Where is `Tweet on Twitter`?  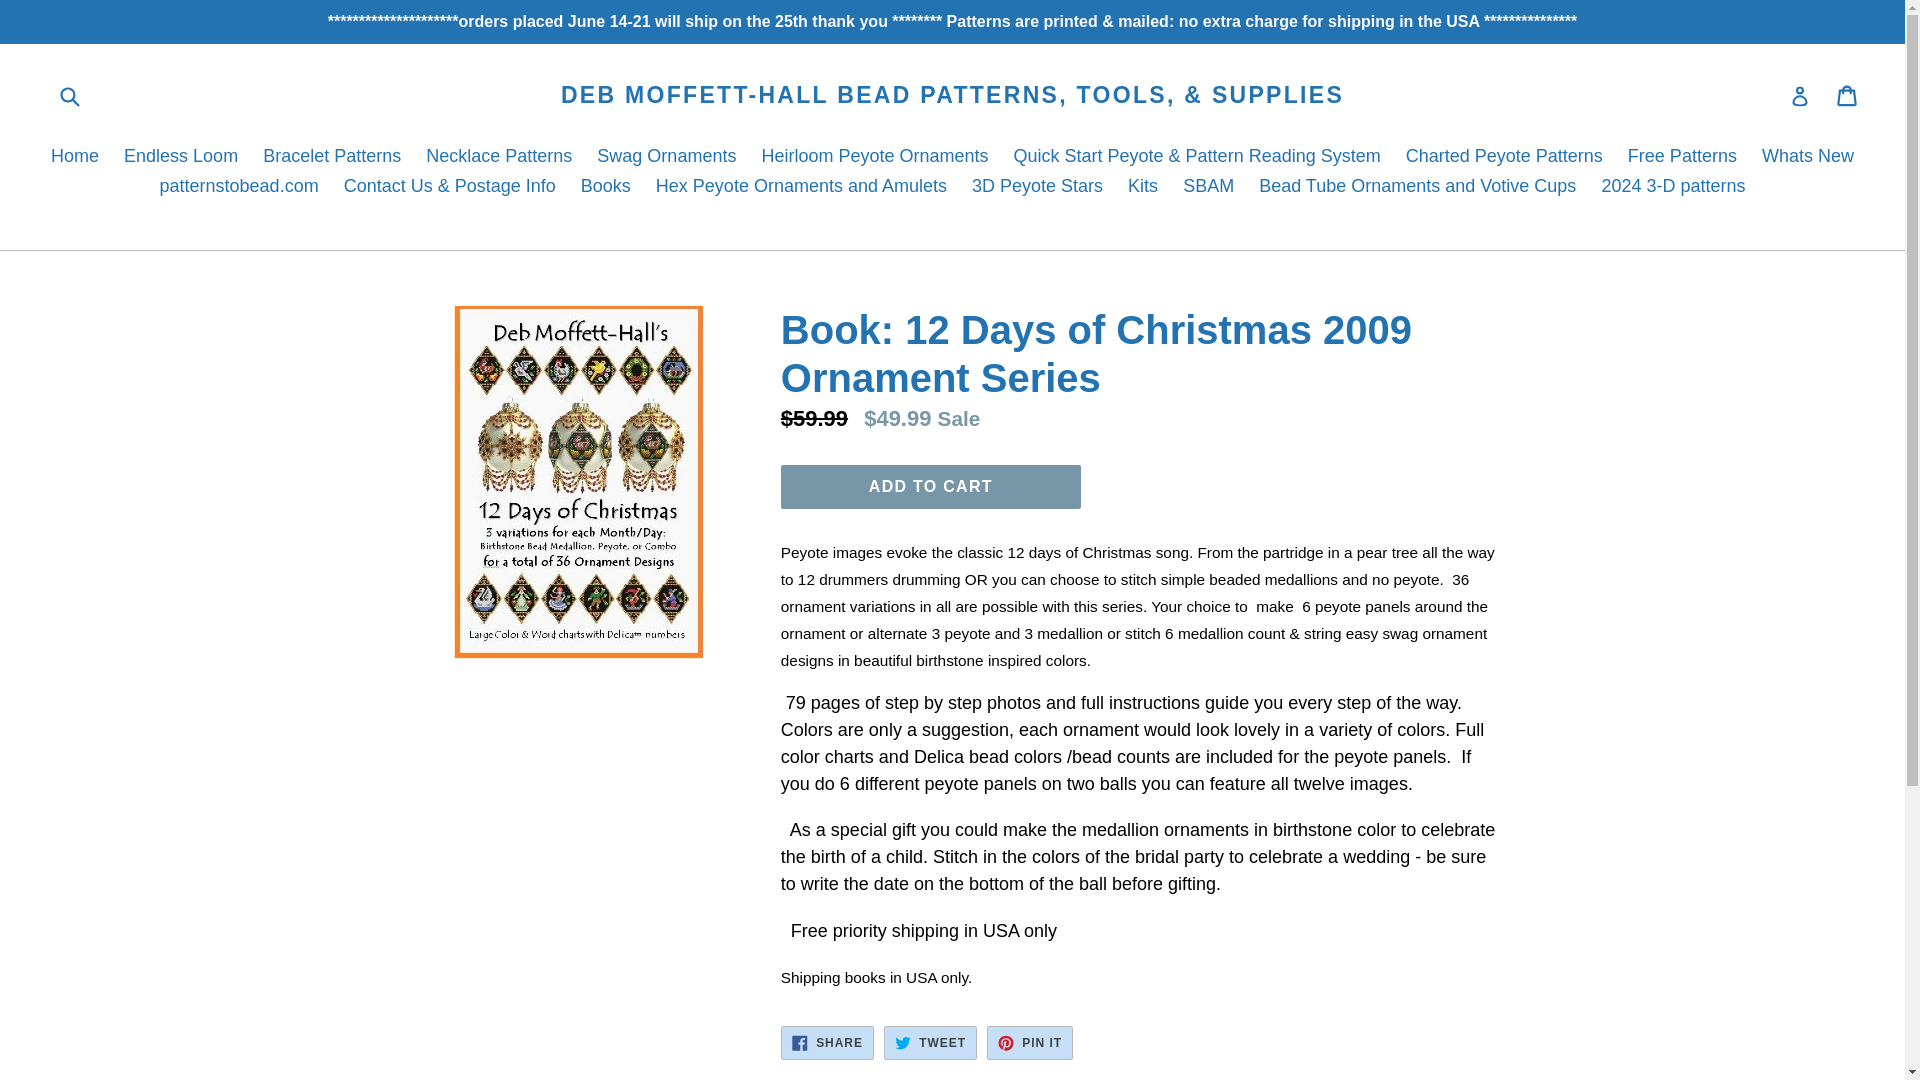 Tweet on Twitter is located at coordinates (930, 1042).